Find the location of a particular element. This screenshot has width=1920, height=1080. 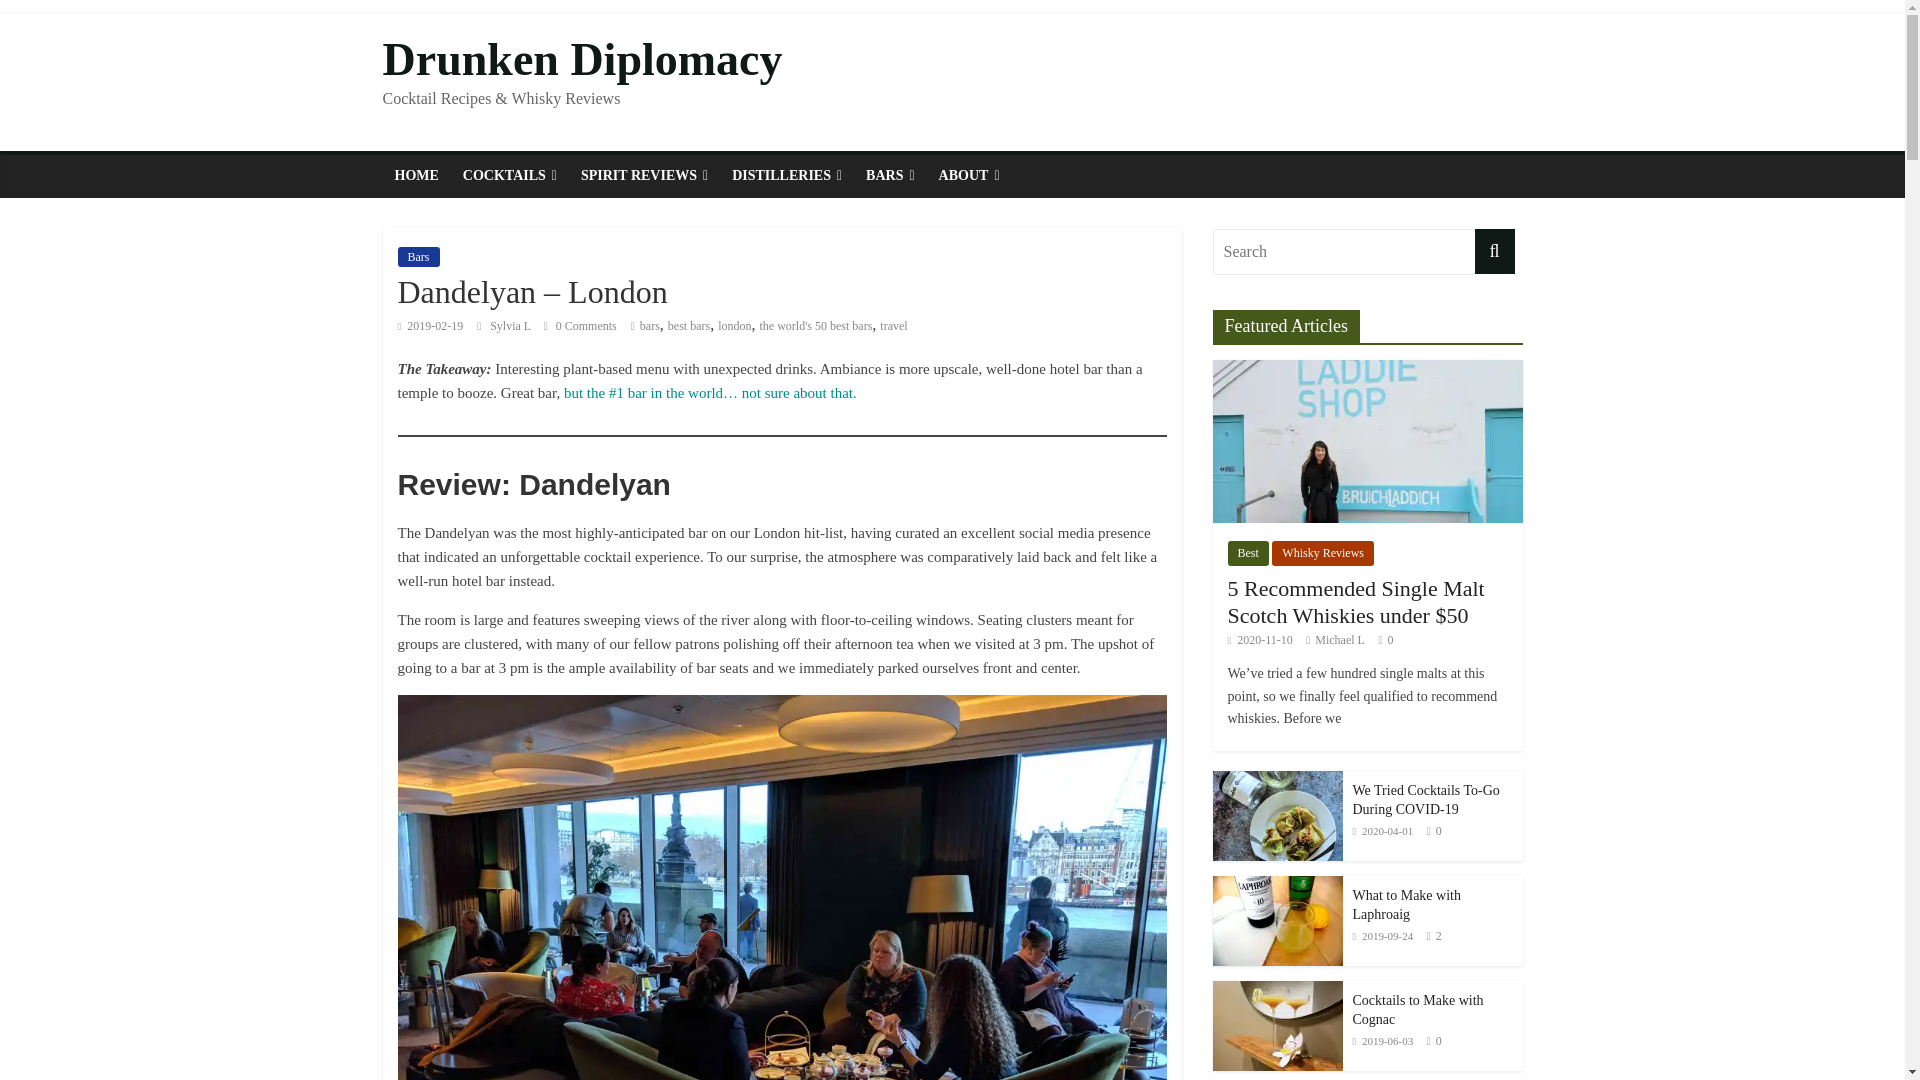

best bars is located at coordinates (689, 325).